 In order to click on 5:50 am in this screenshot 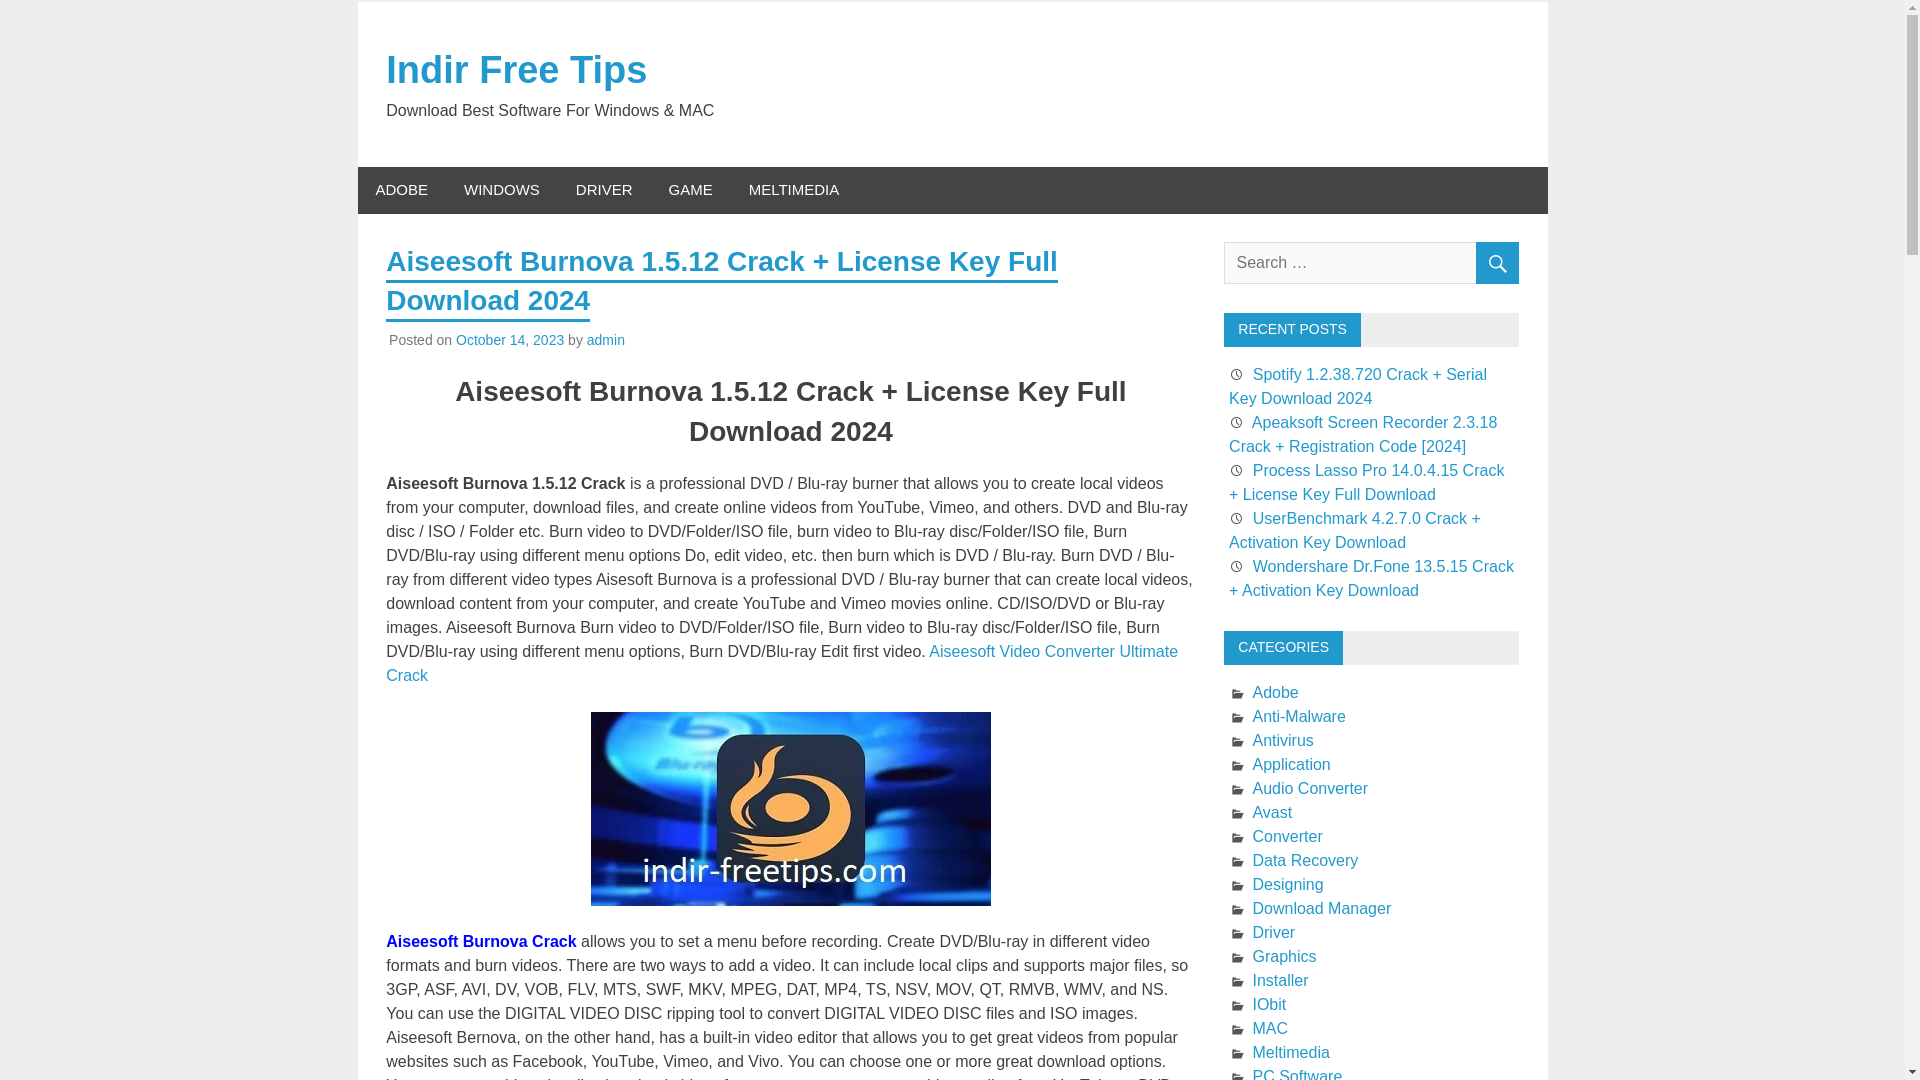, I will do `click(510, 339)`.